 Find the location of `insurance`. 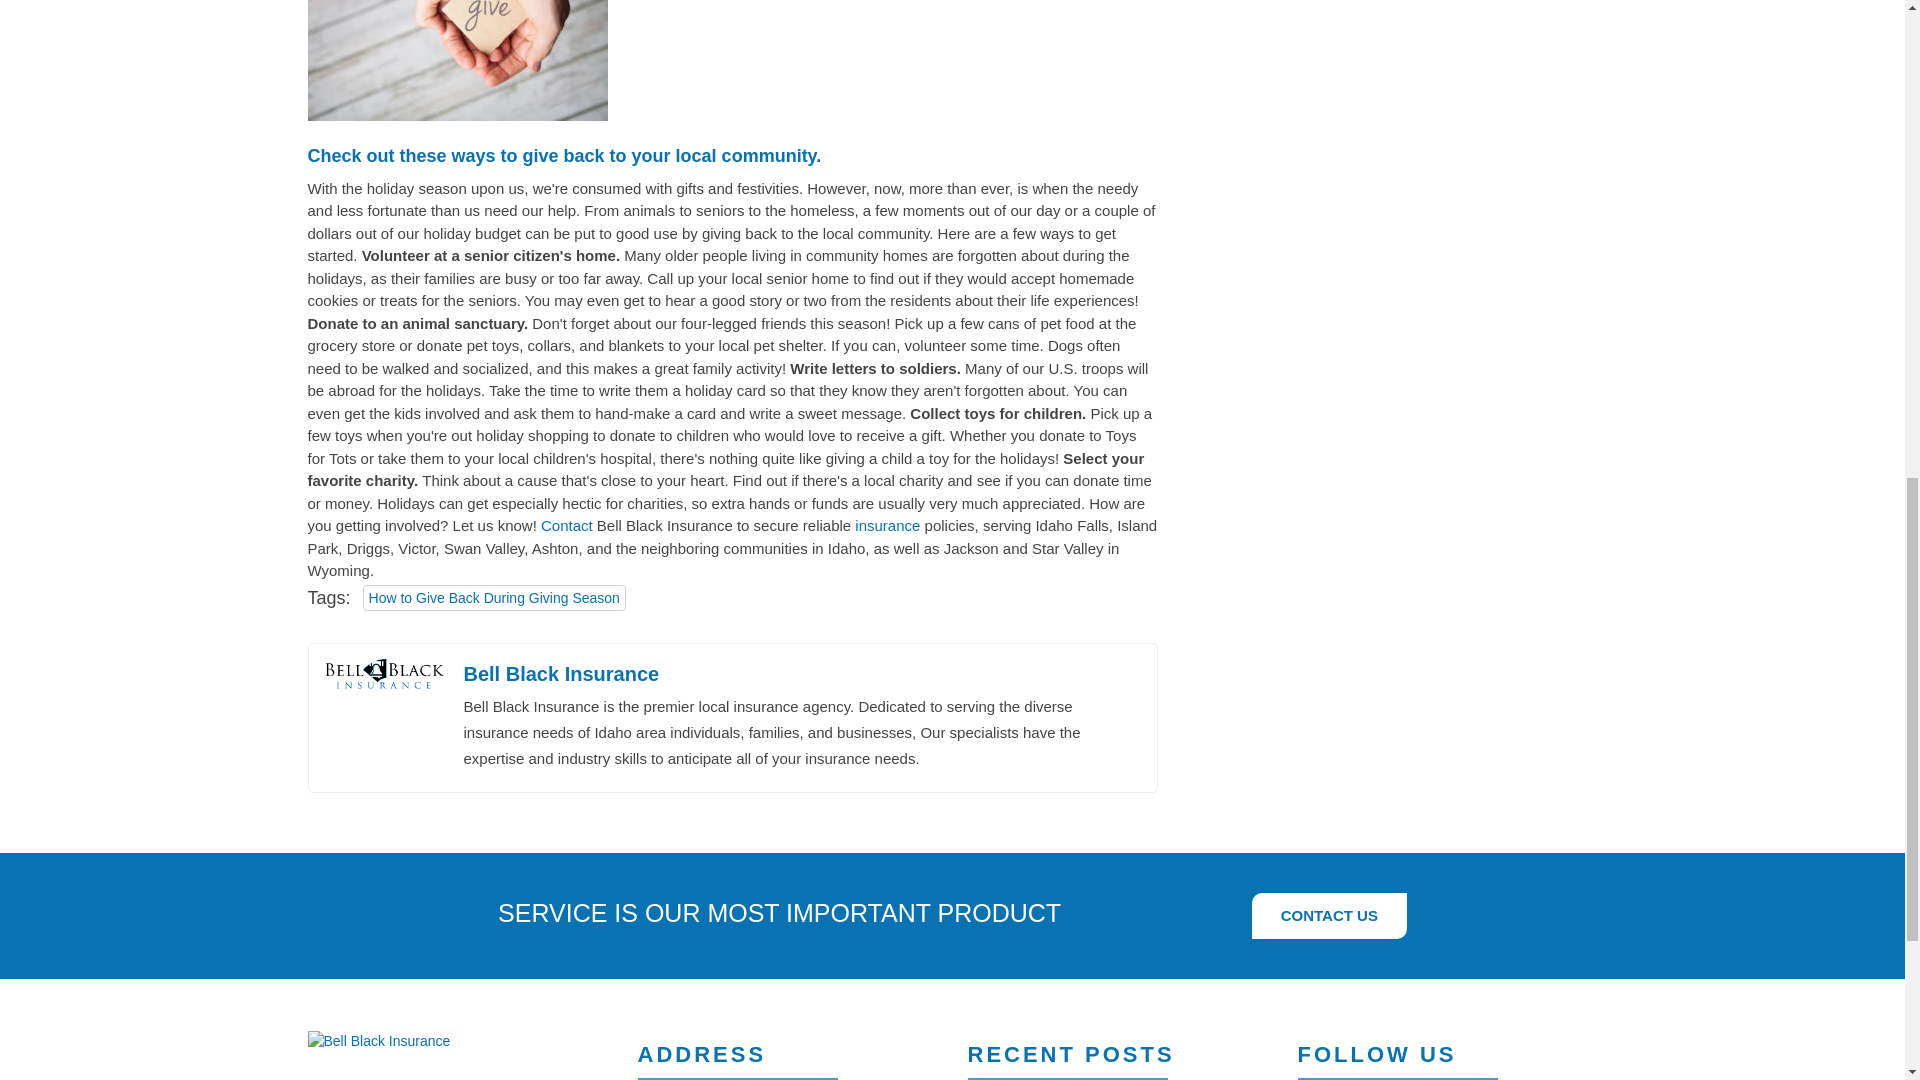

insurance is located at coordinates (886, 526).